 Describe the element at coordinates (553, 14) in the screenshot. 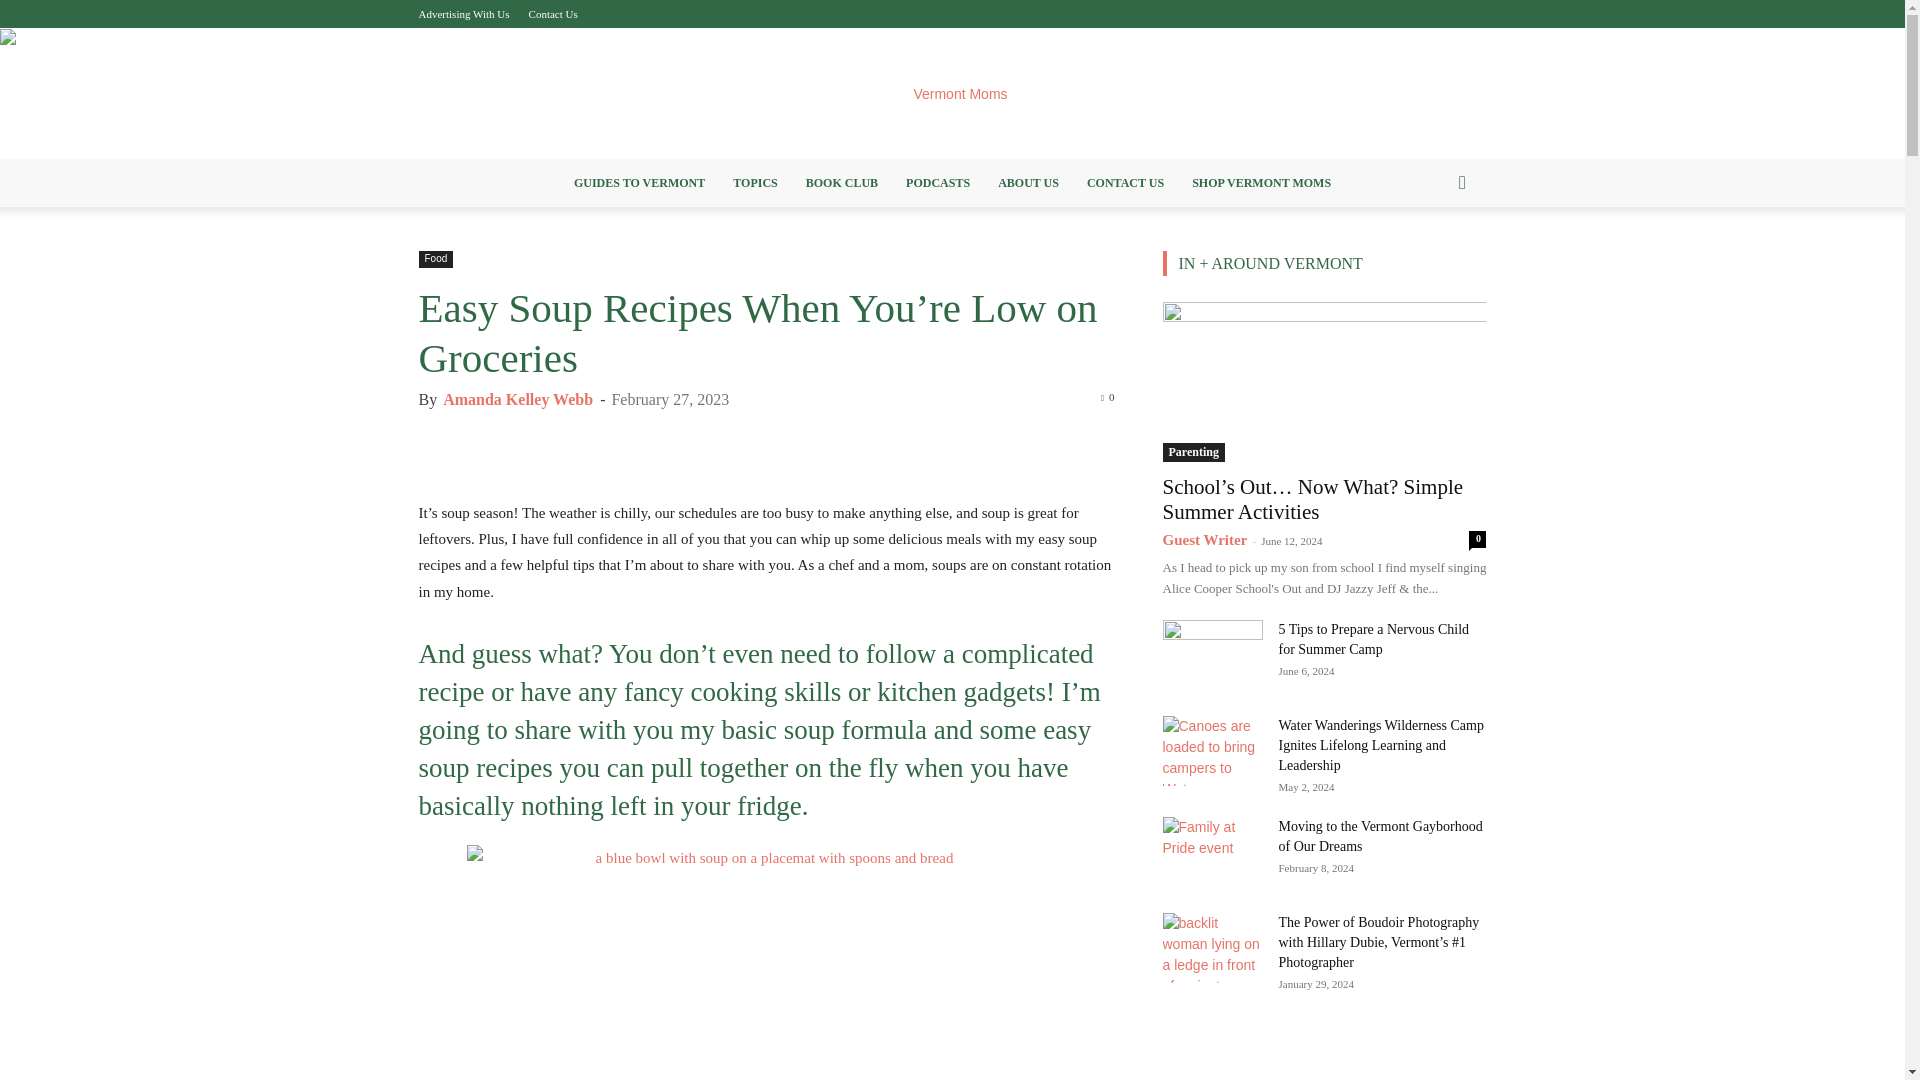

I see `Contact Us` at that location.